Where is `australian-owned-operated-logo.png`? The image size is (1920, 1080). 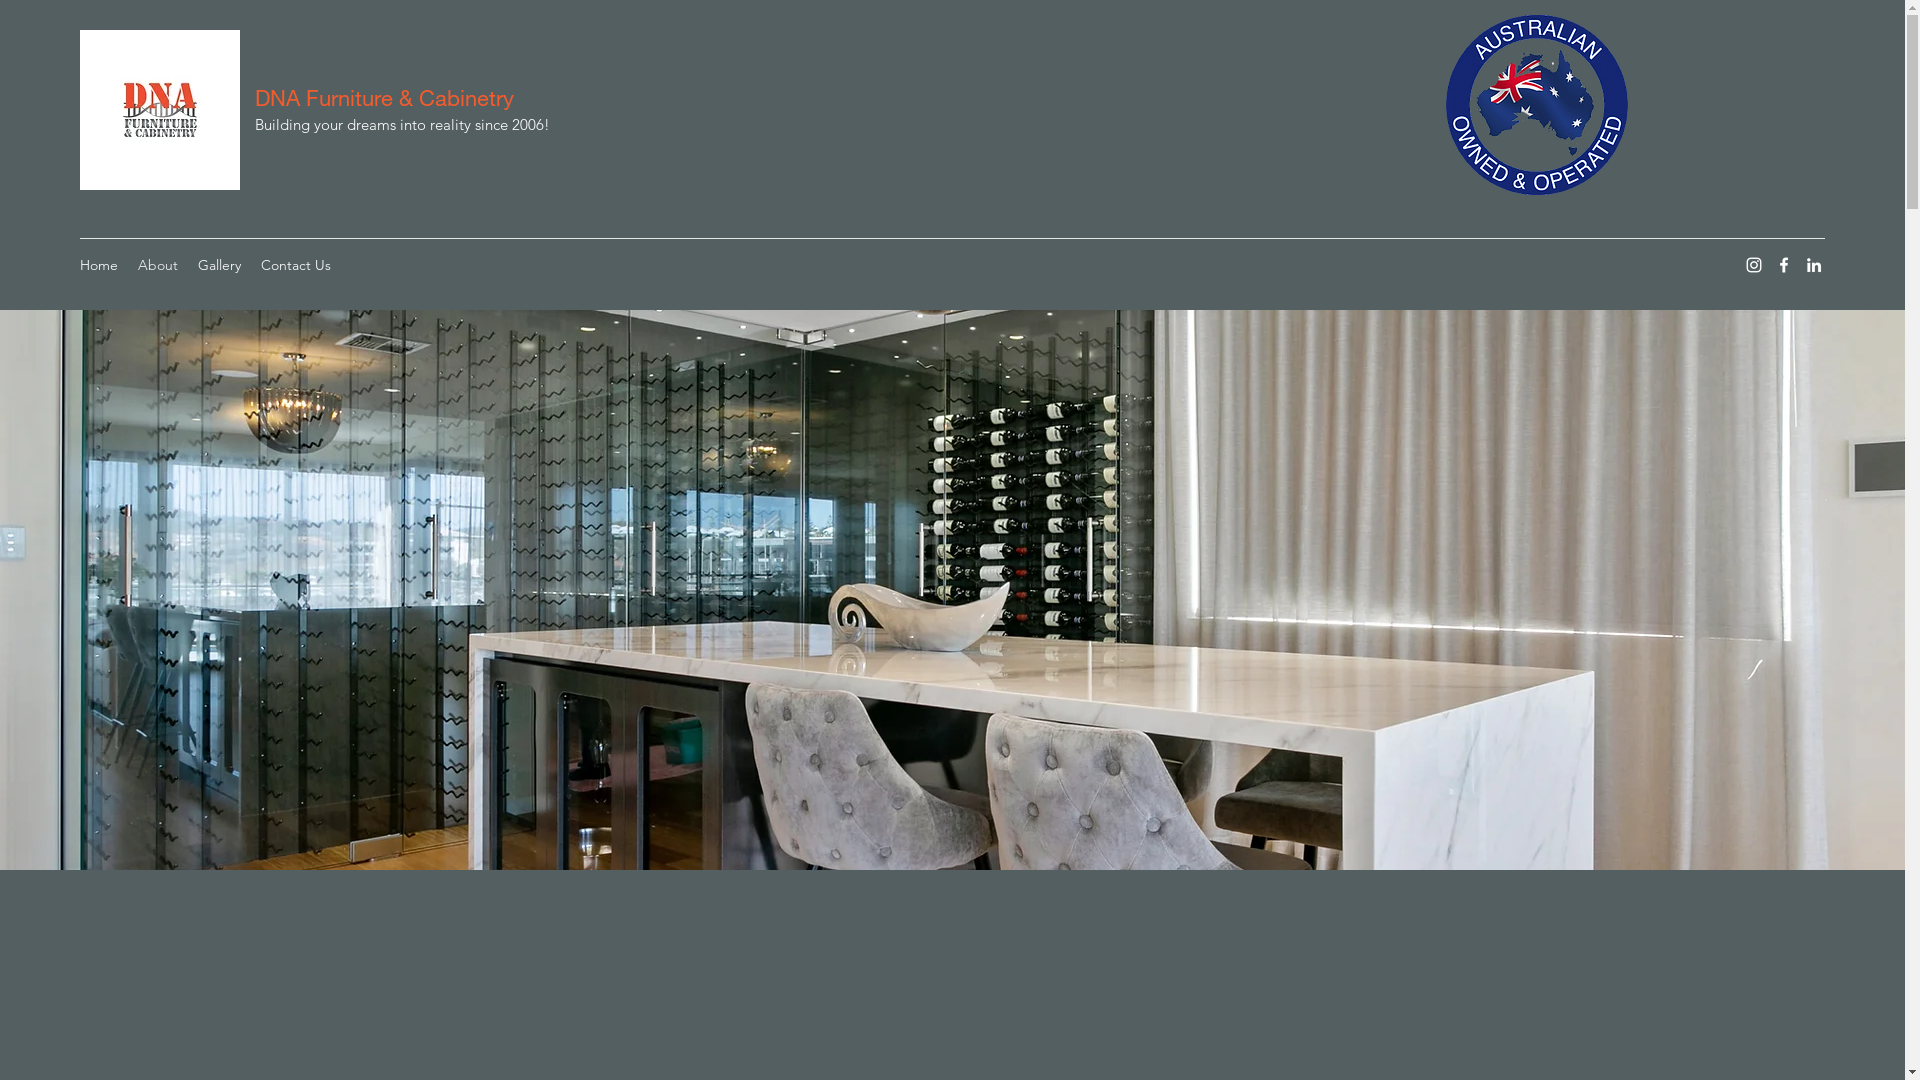
australian-owned-operated-logo.png is located at coordinates (1536, 105).